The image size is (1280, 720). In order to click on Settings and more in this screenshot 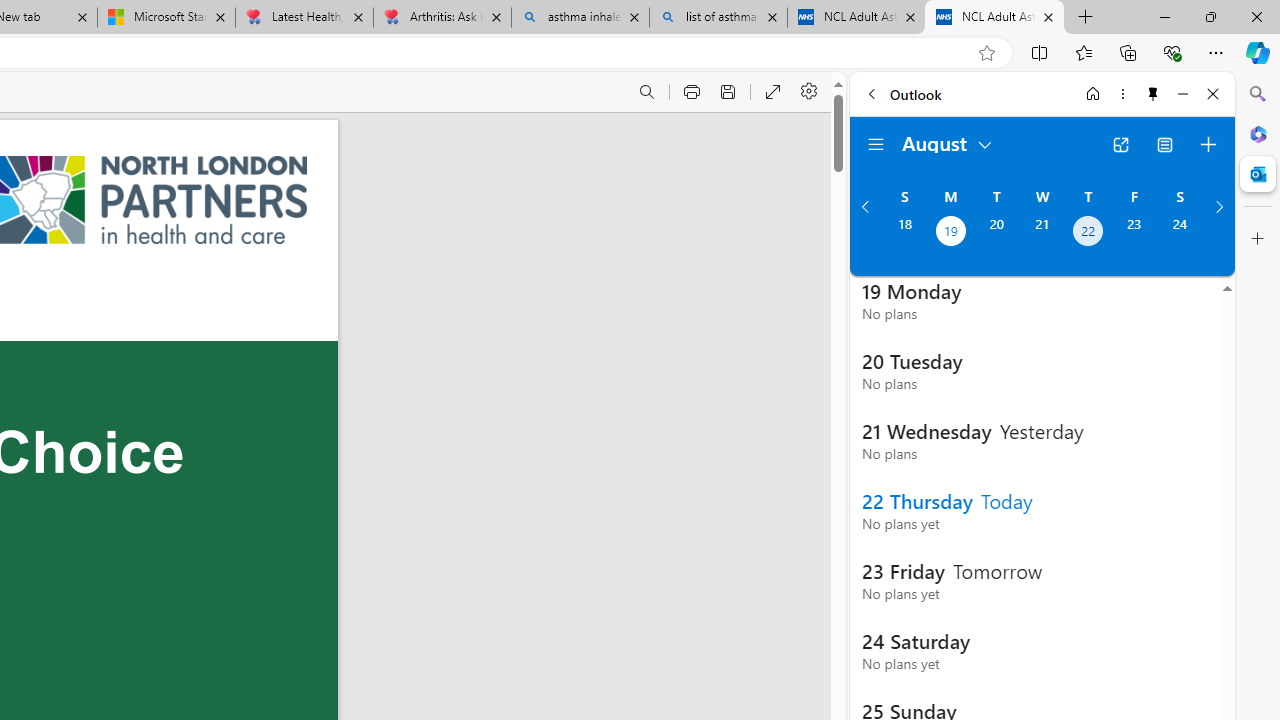, I will do `click(810, 92)`.